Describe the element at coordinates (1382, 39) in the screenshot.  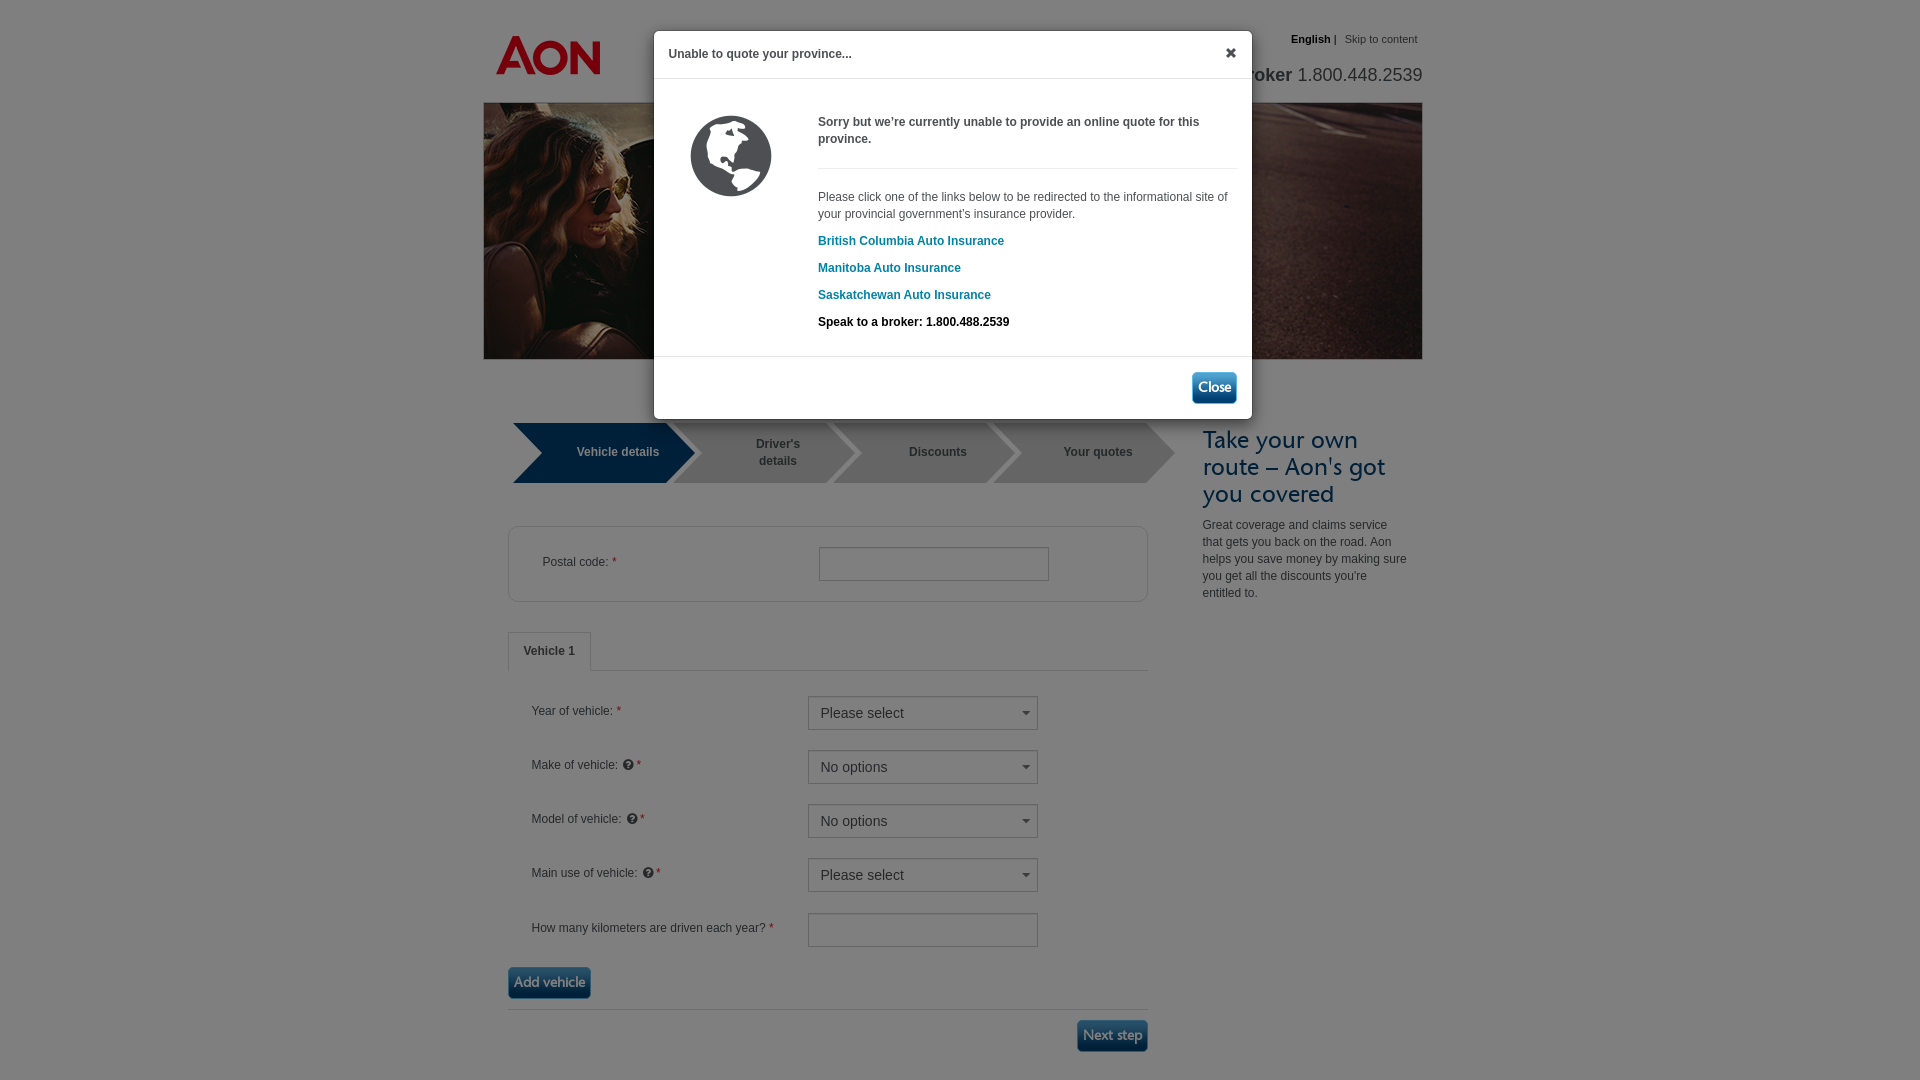
I see `Skip to content` at that location.